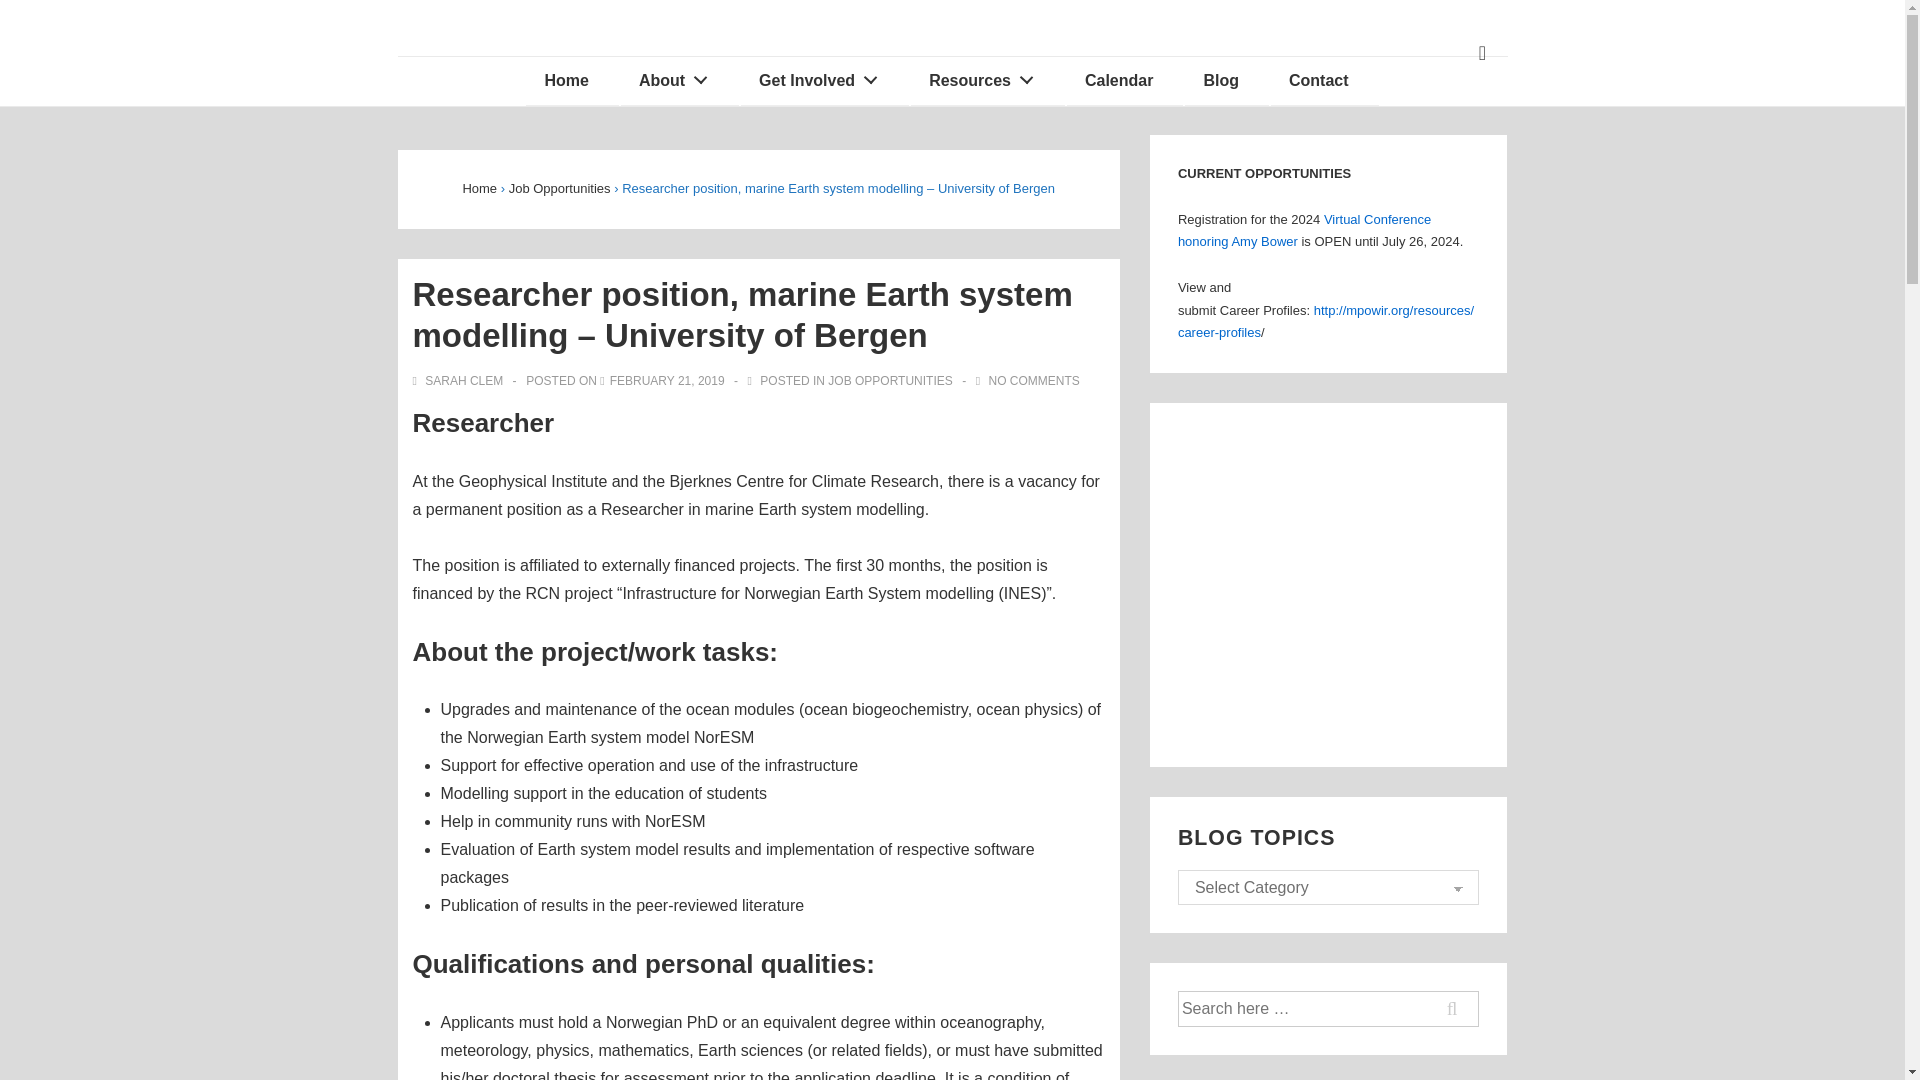  I want to click on View all posts by Sarah Clem, so click(459, 380).